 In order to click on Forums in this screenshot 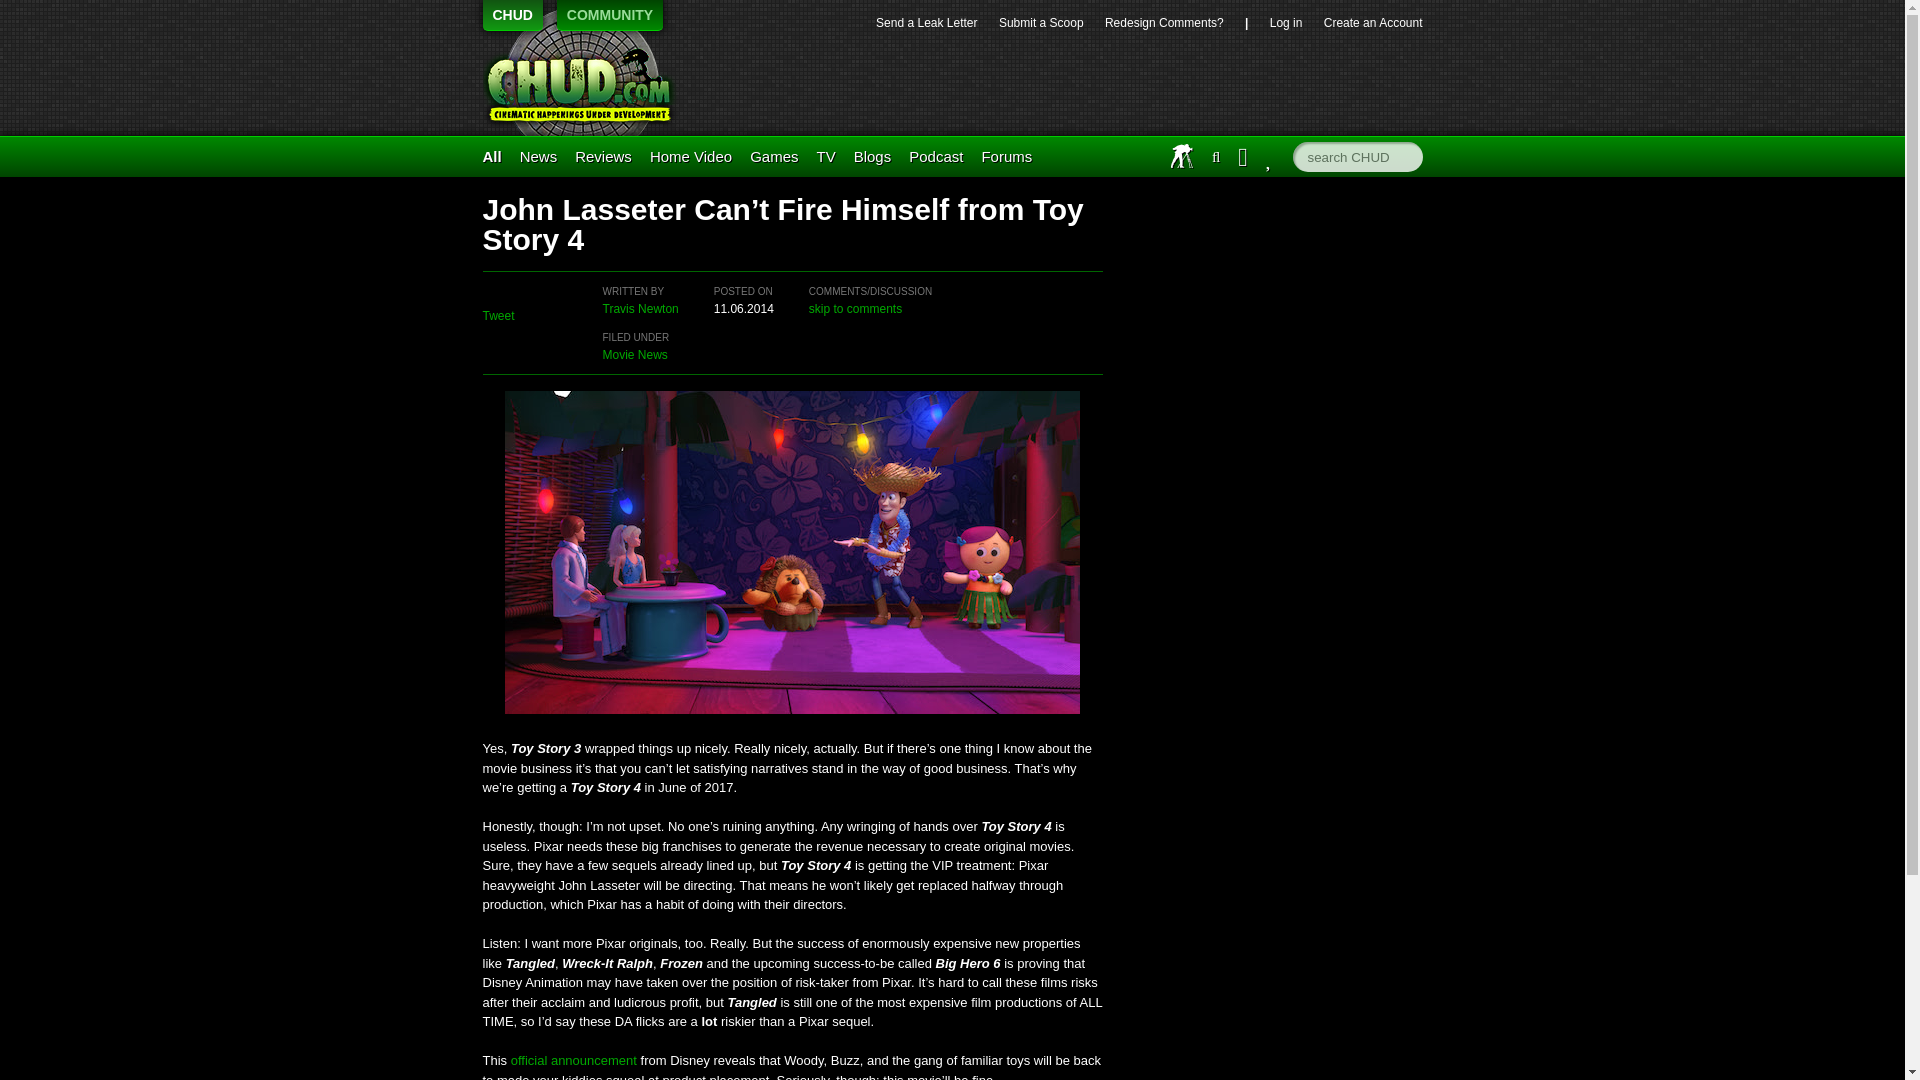, I will do `click(1006, 156)`.